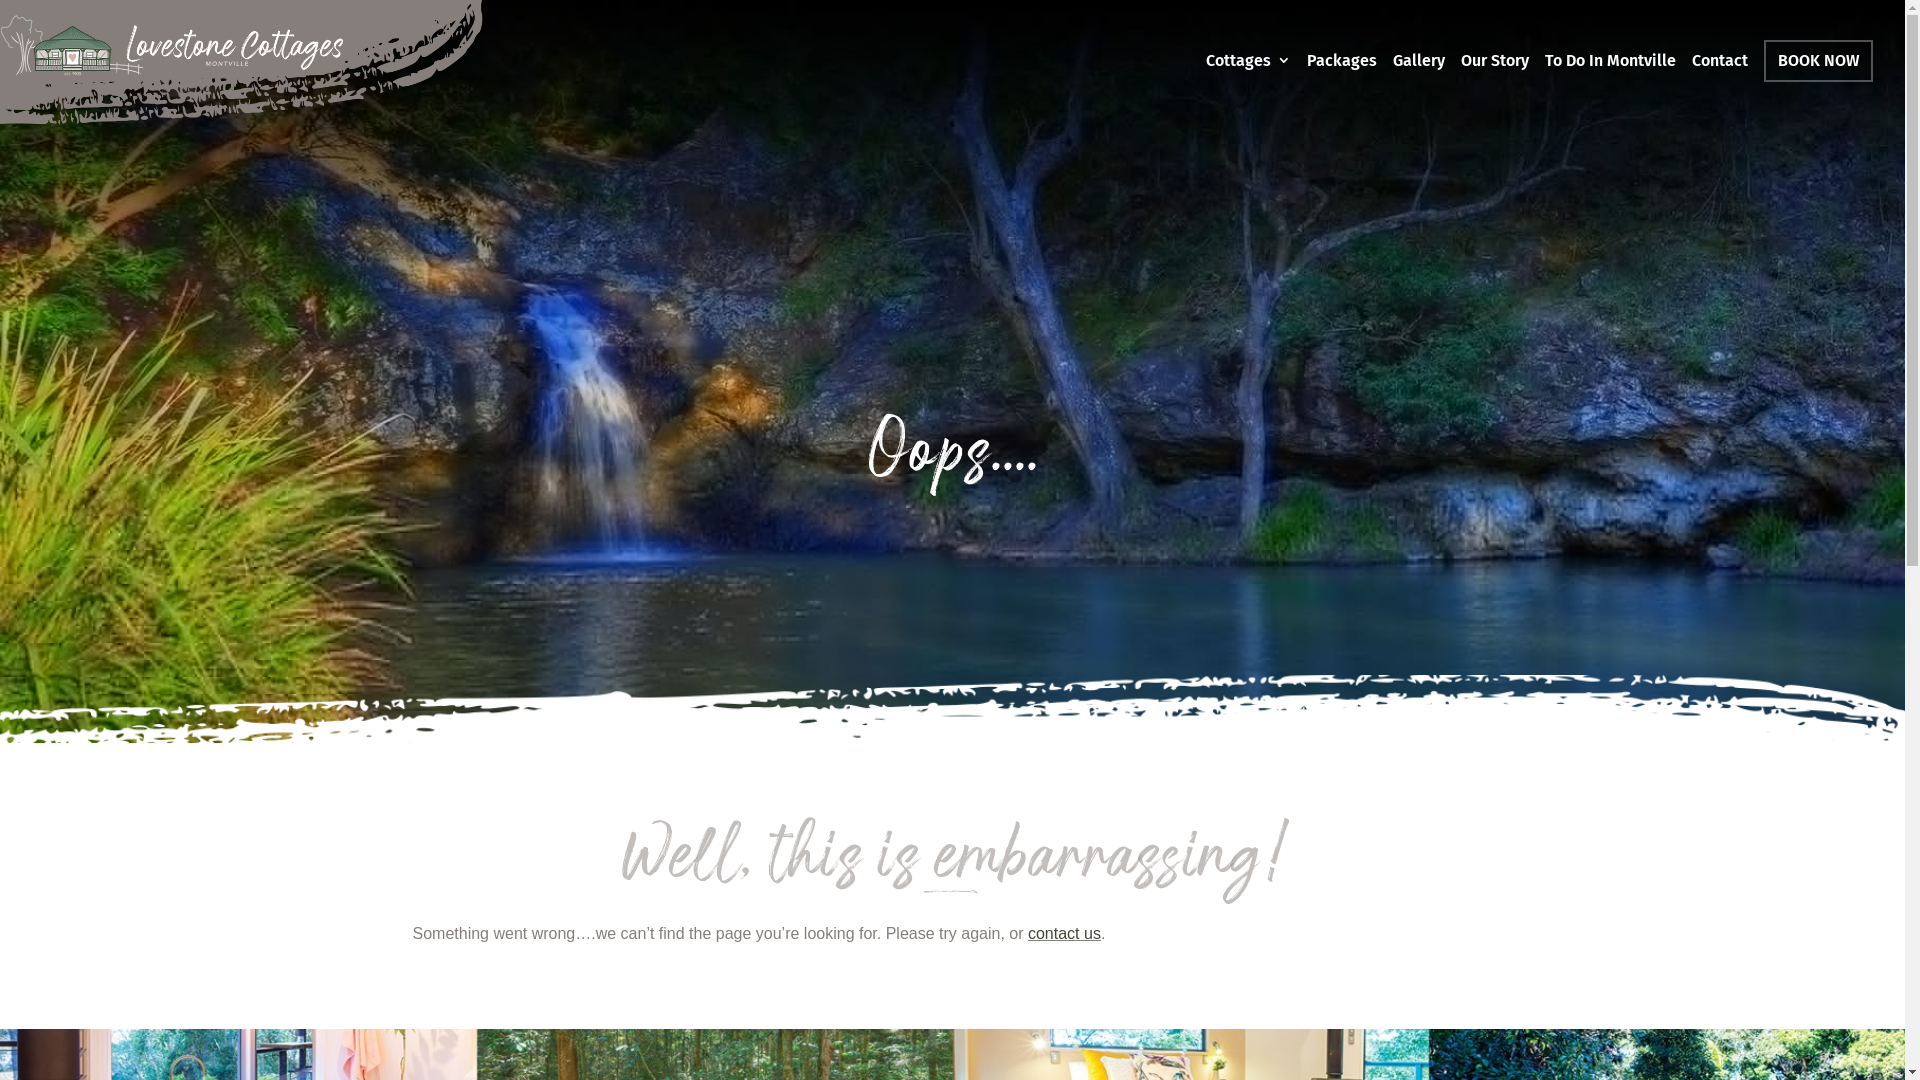  Describe the element at coordinates (1064, 934) in the screenshot. I see `contact us` at that location.